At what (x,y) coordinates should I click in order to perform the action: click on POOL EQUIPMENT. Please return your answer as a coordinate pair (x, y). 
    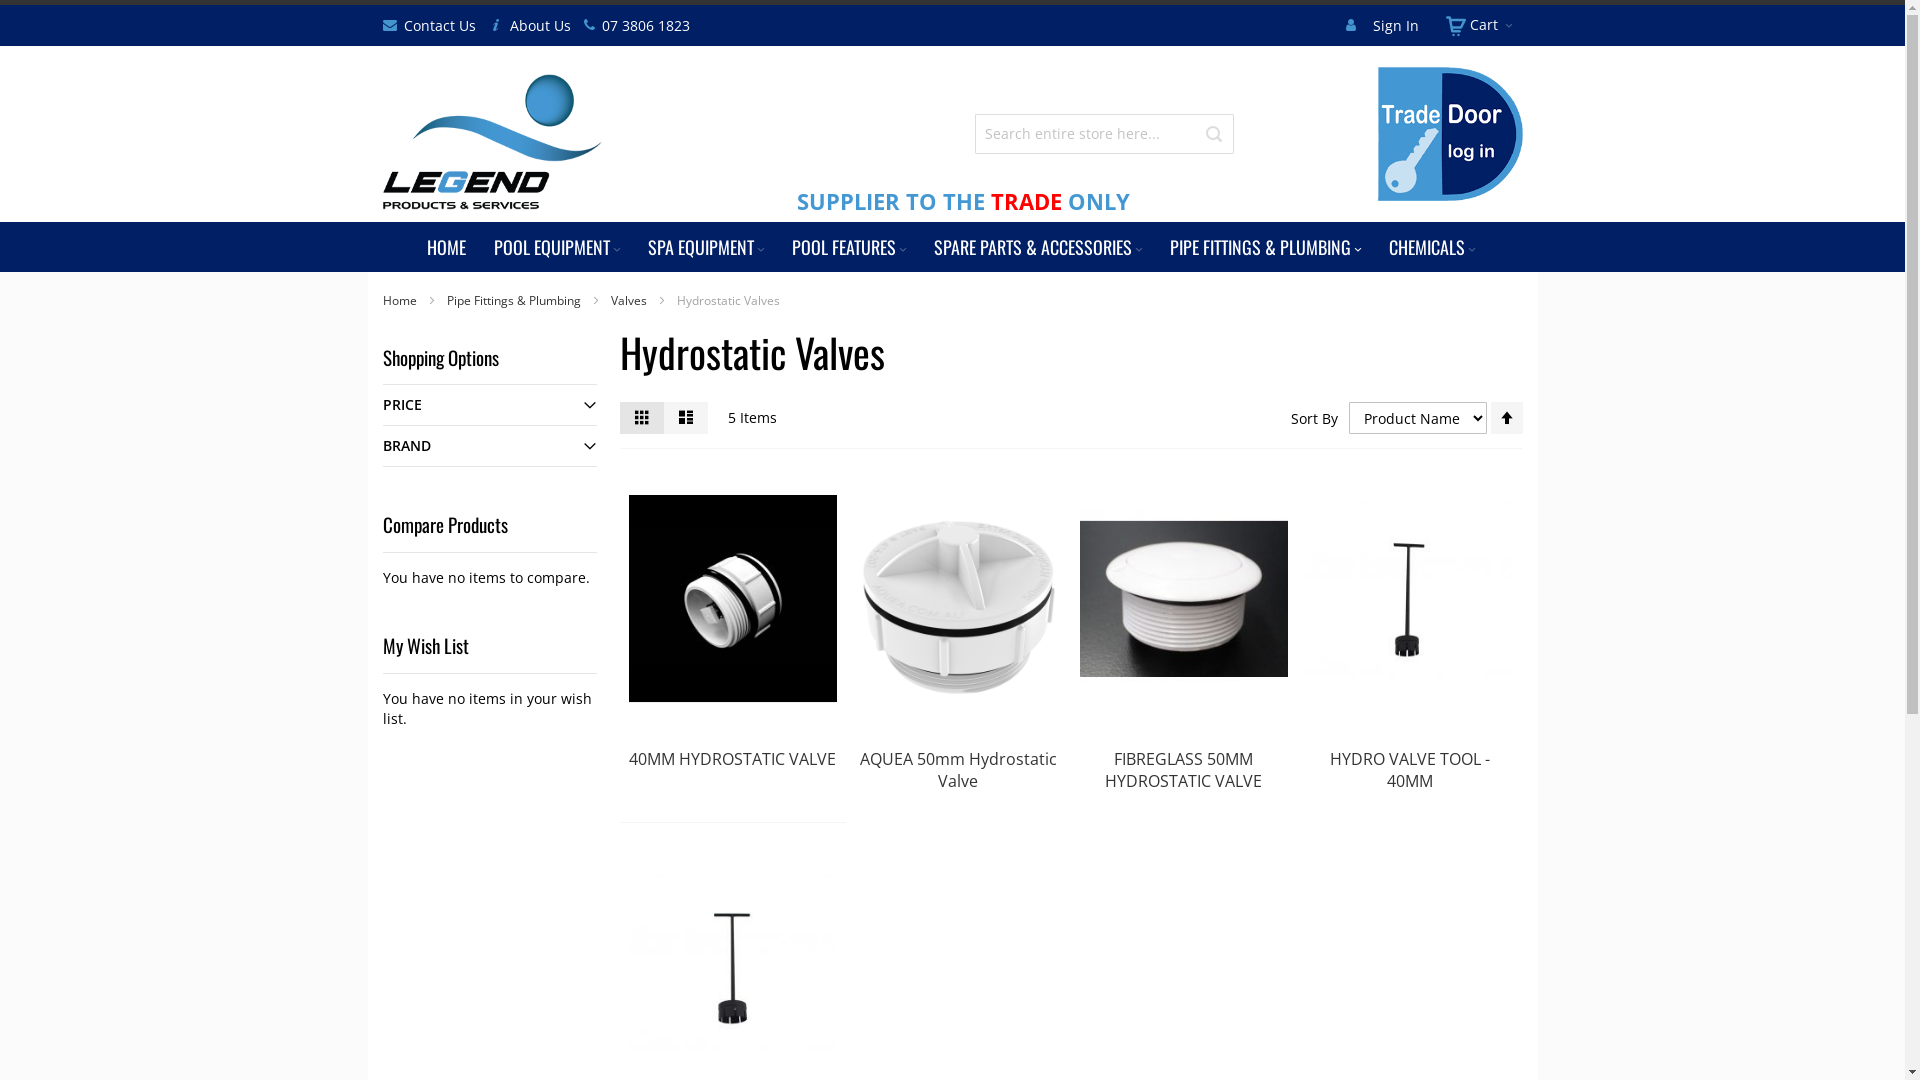
    Looking at the image, I should click on (559, 247).